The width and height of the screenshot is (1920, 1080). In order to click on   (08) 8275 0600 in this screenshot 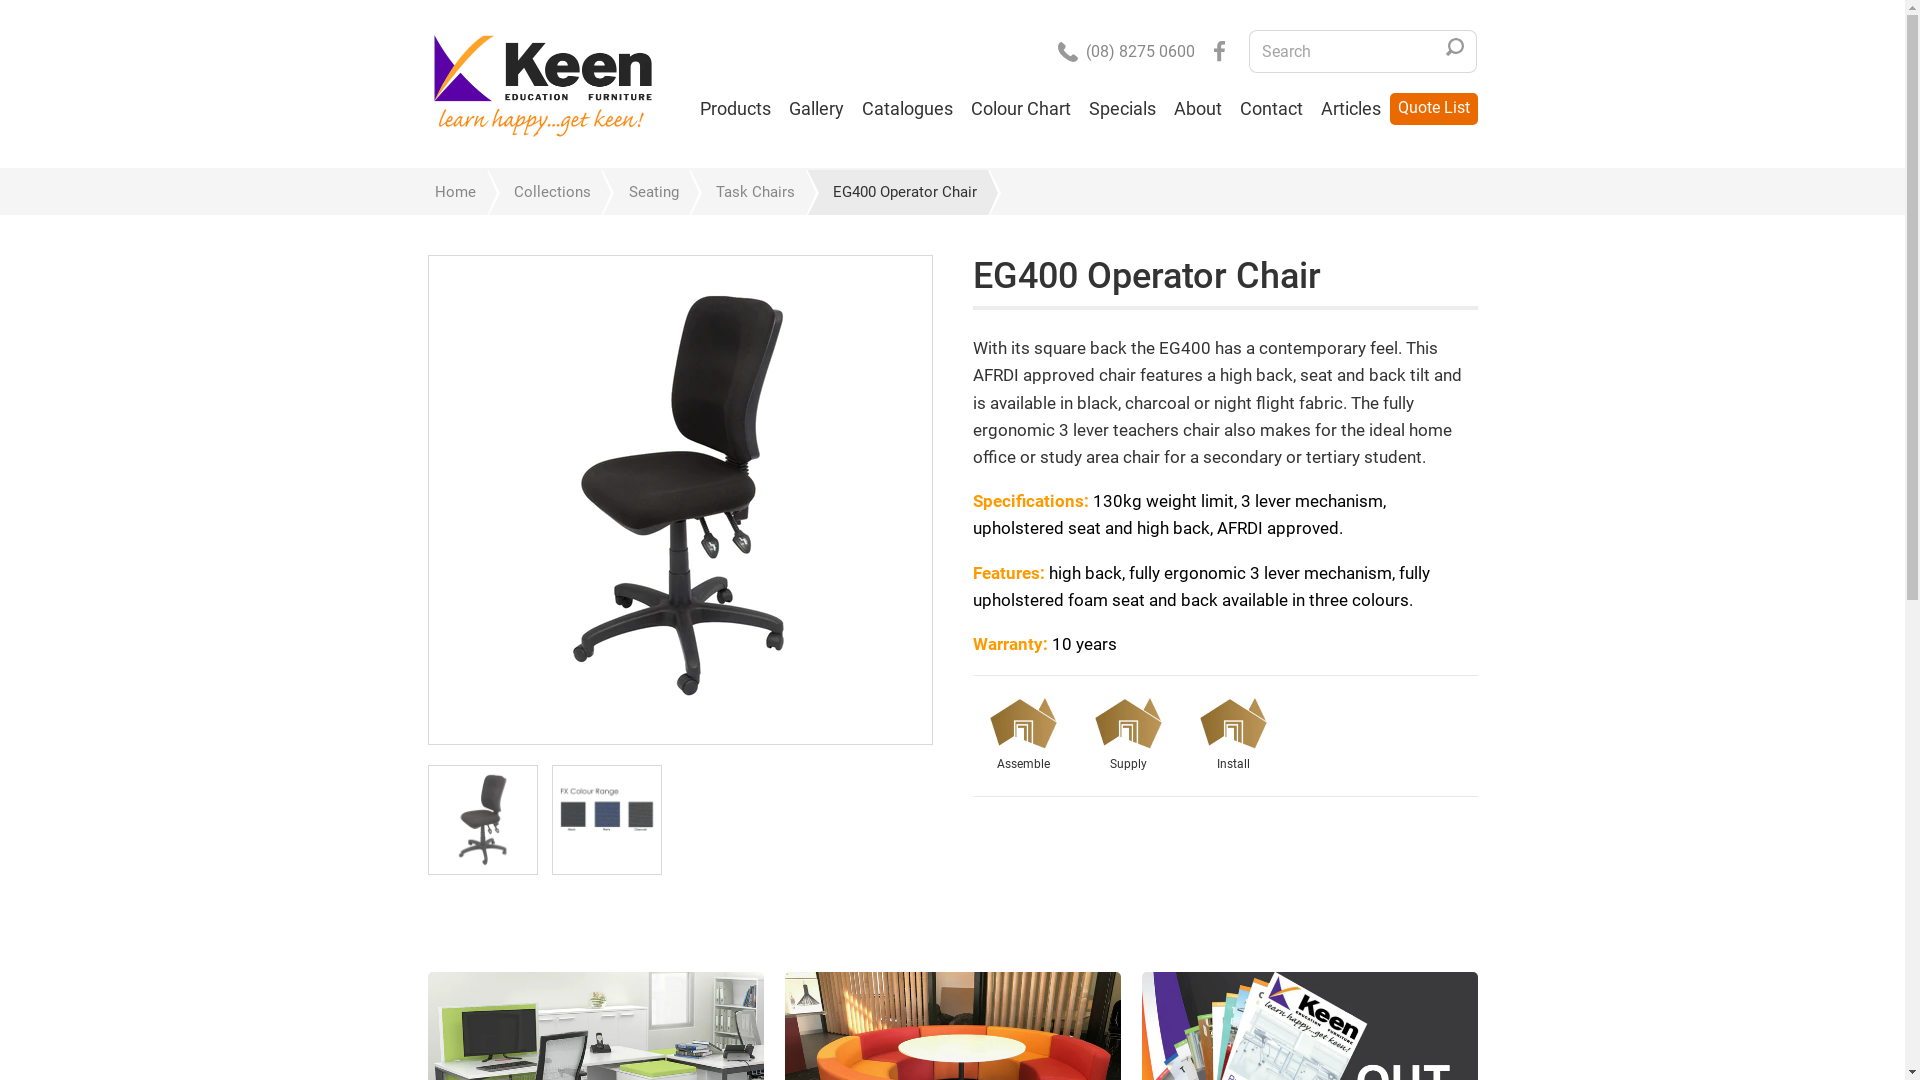, I will do `click(1126, 51)`.